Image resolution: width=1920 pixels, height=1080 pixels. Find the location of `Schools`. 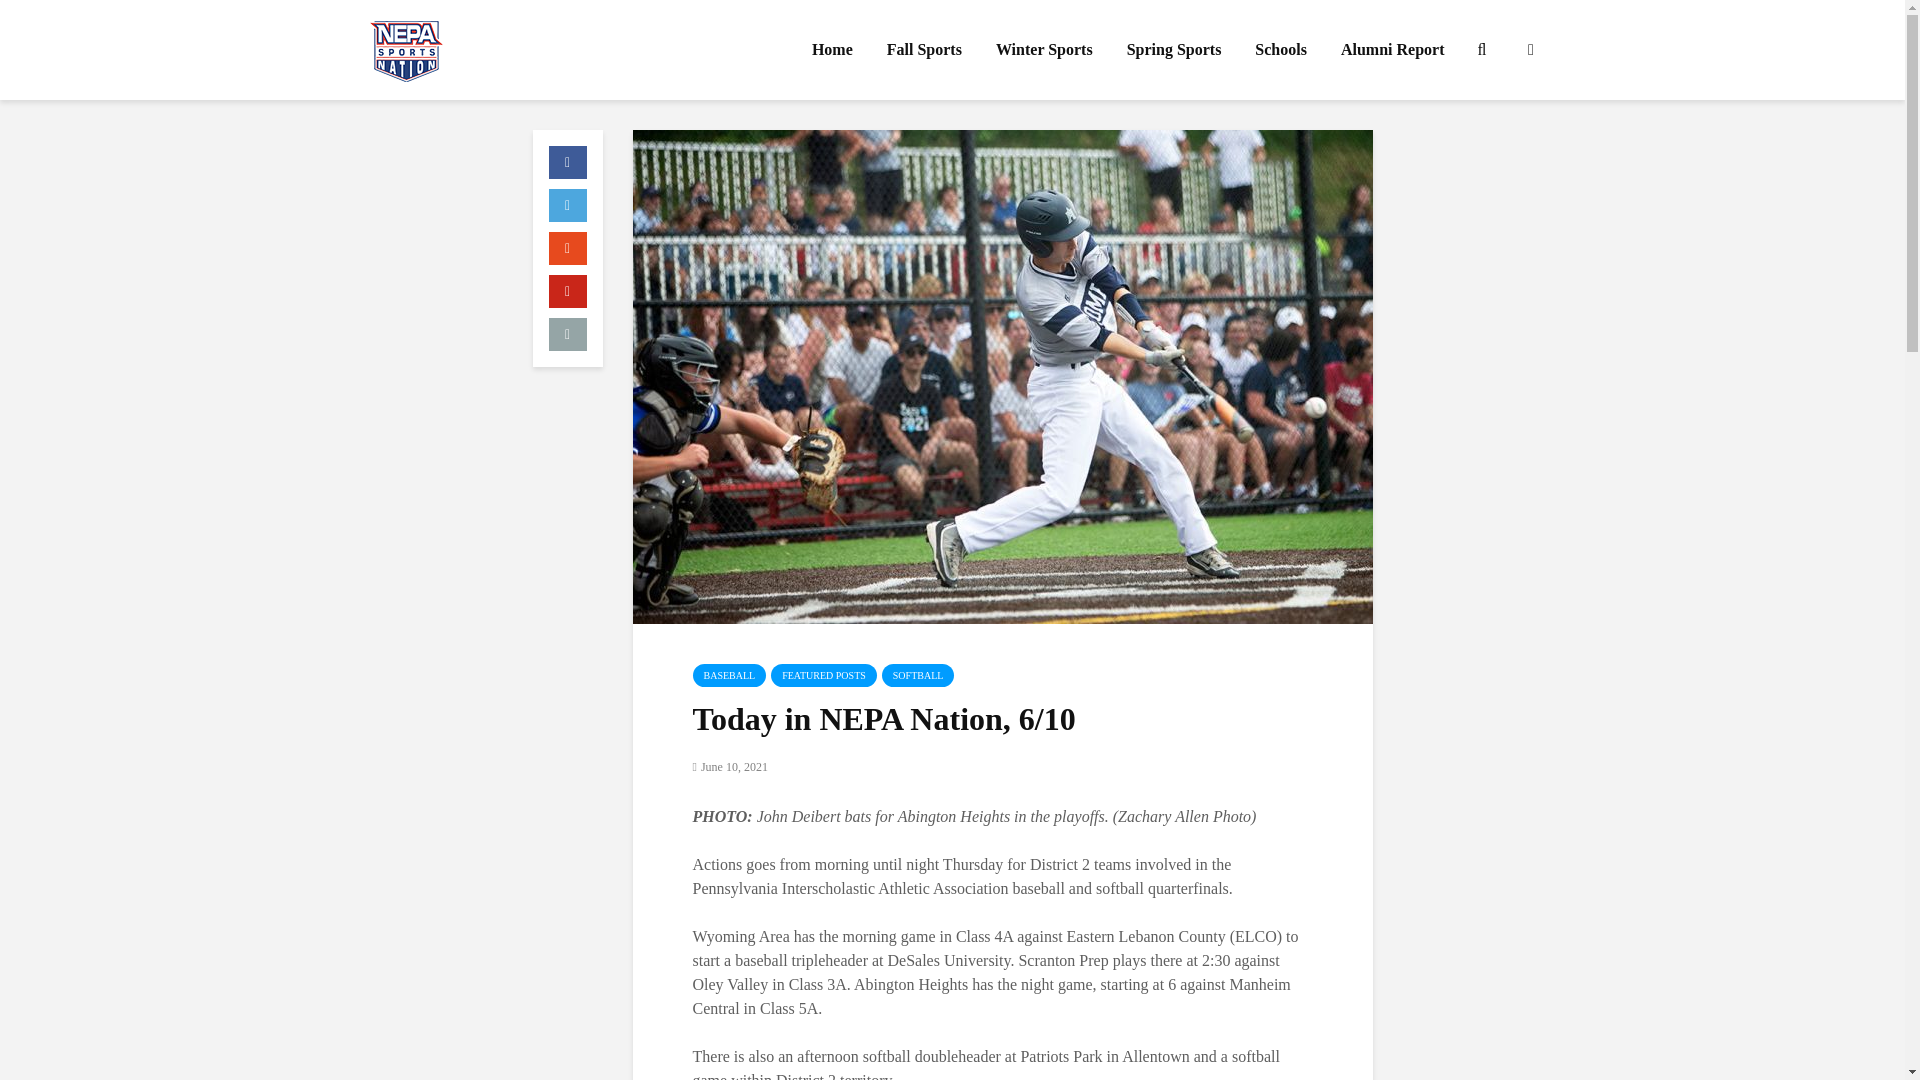

Schools is located at coordinates (1281, 50).